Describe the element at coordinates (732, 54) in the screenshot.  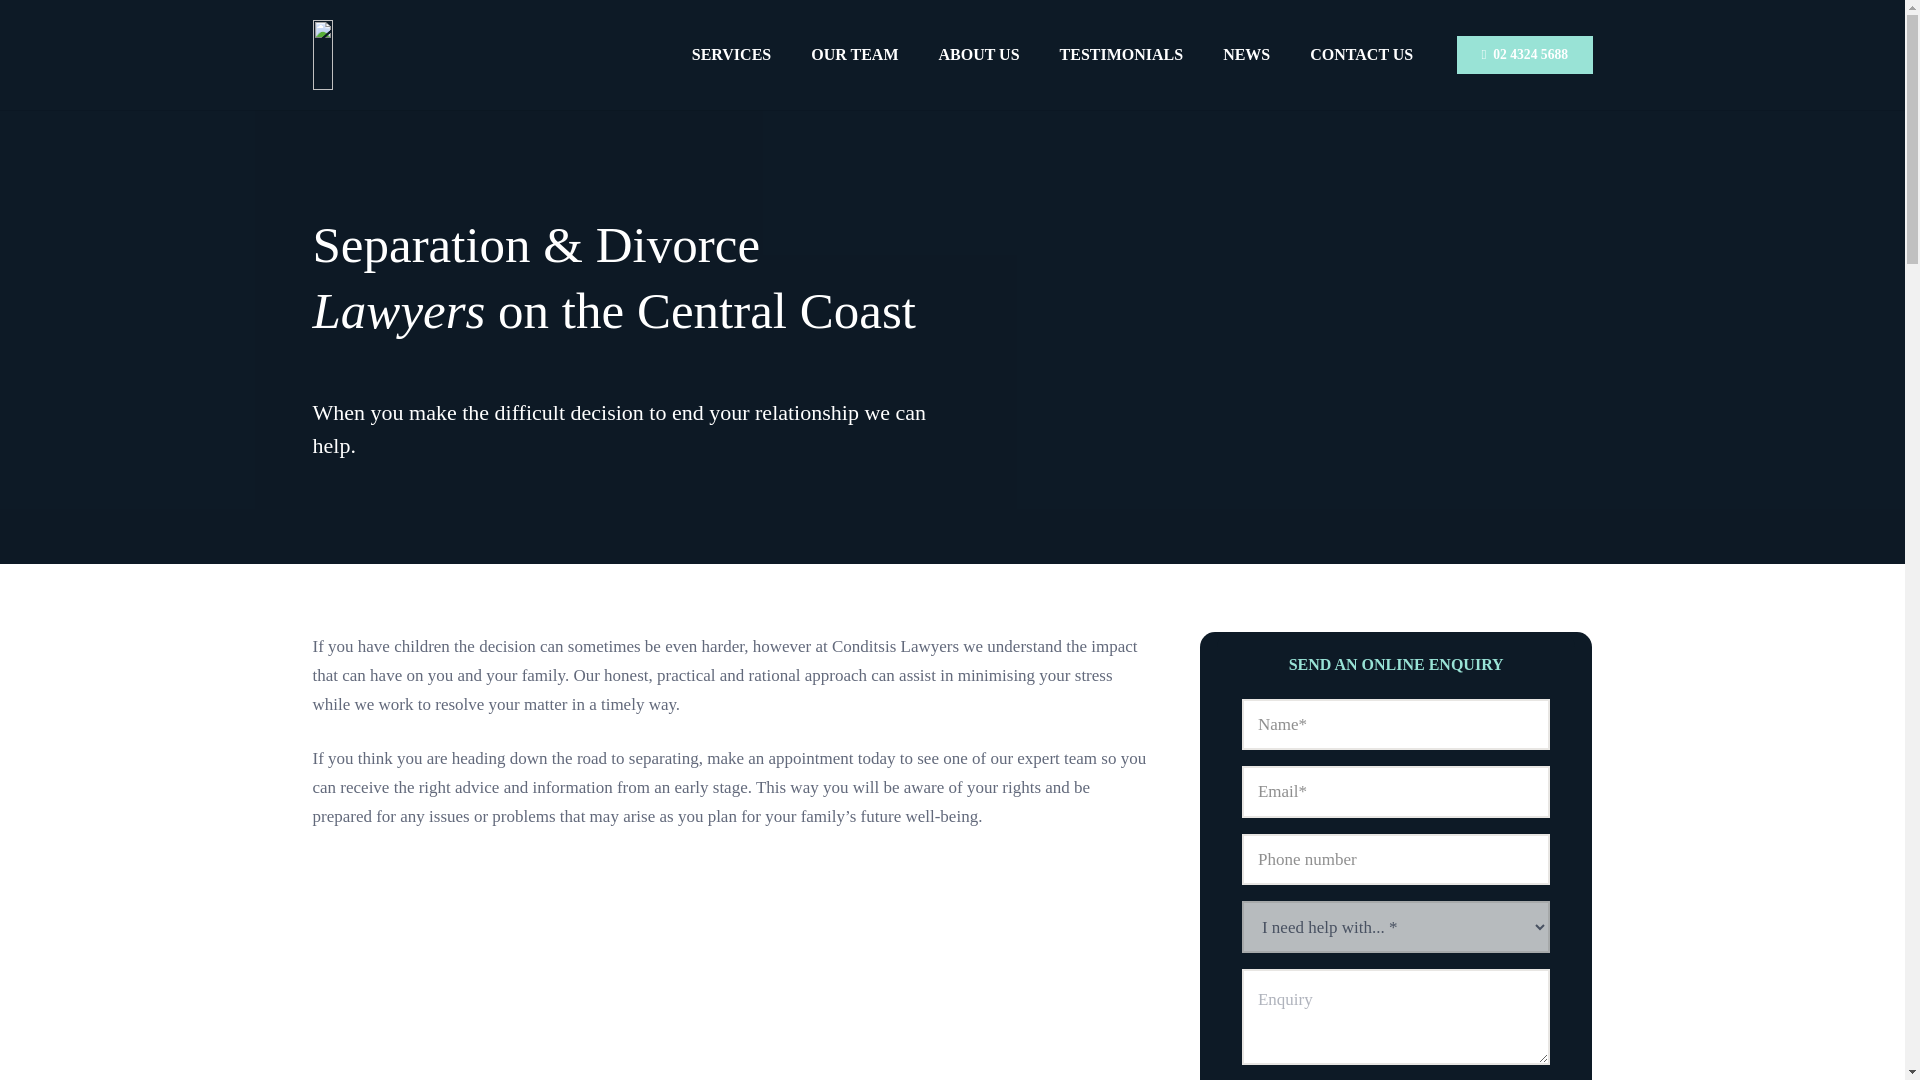
I see `SERVICES` at that location.